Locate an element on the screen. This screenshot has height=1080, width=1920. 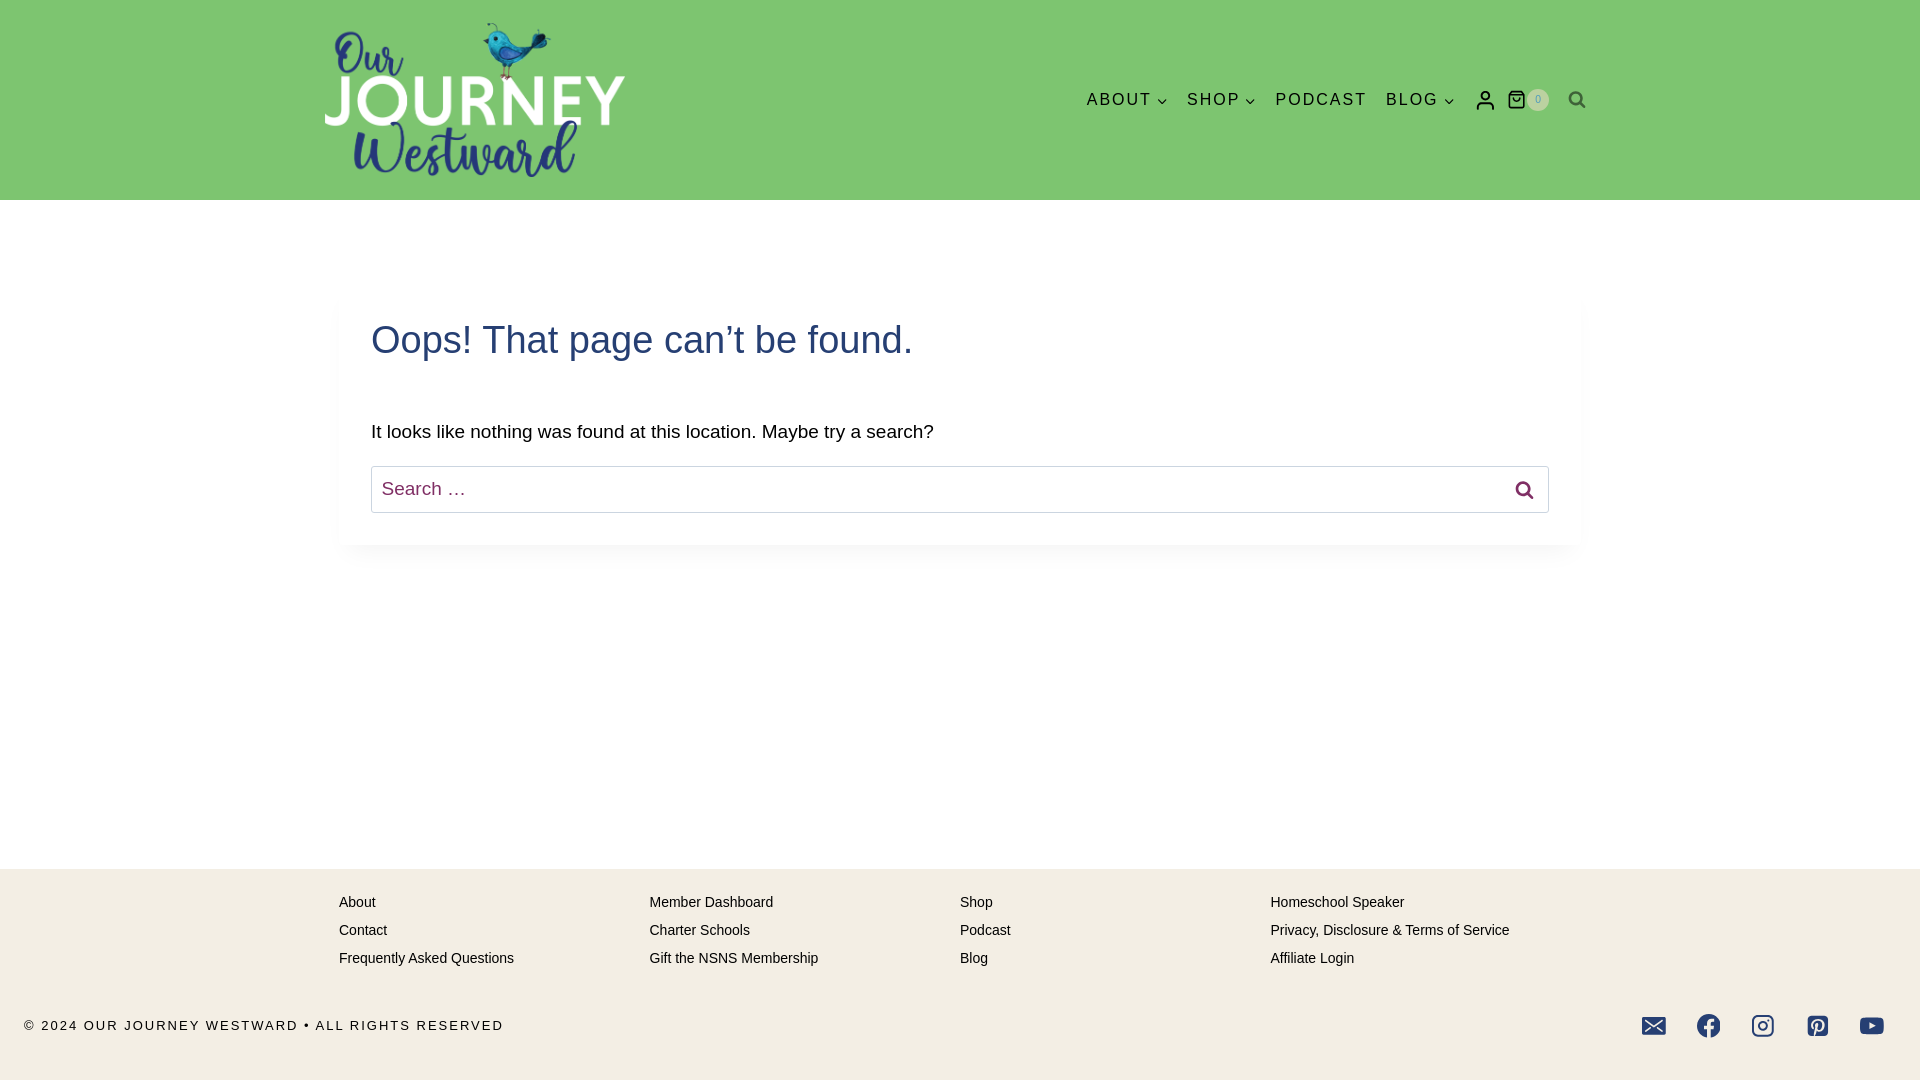
About is located at coordinates (494, 902).